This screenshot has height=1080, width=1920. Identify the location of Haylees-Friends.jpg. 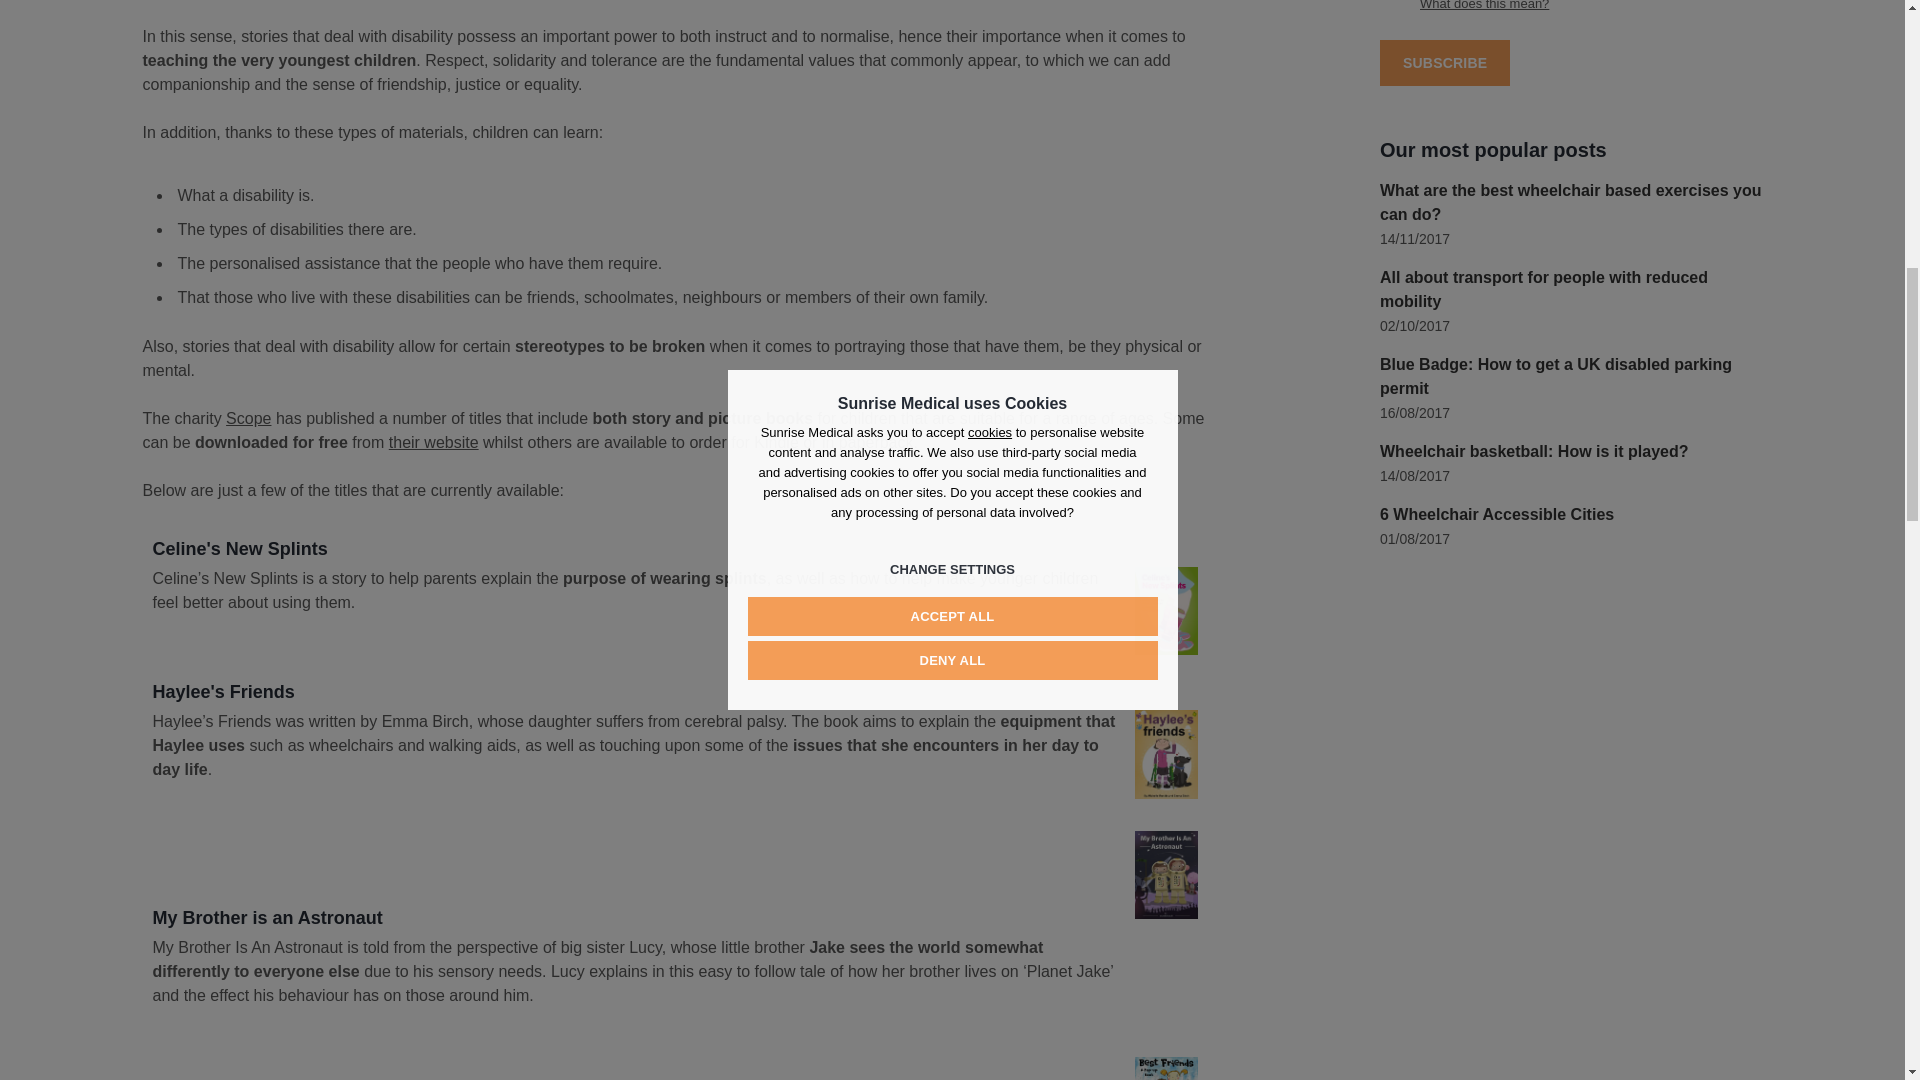
(1165, 754).